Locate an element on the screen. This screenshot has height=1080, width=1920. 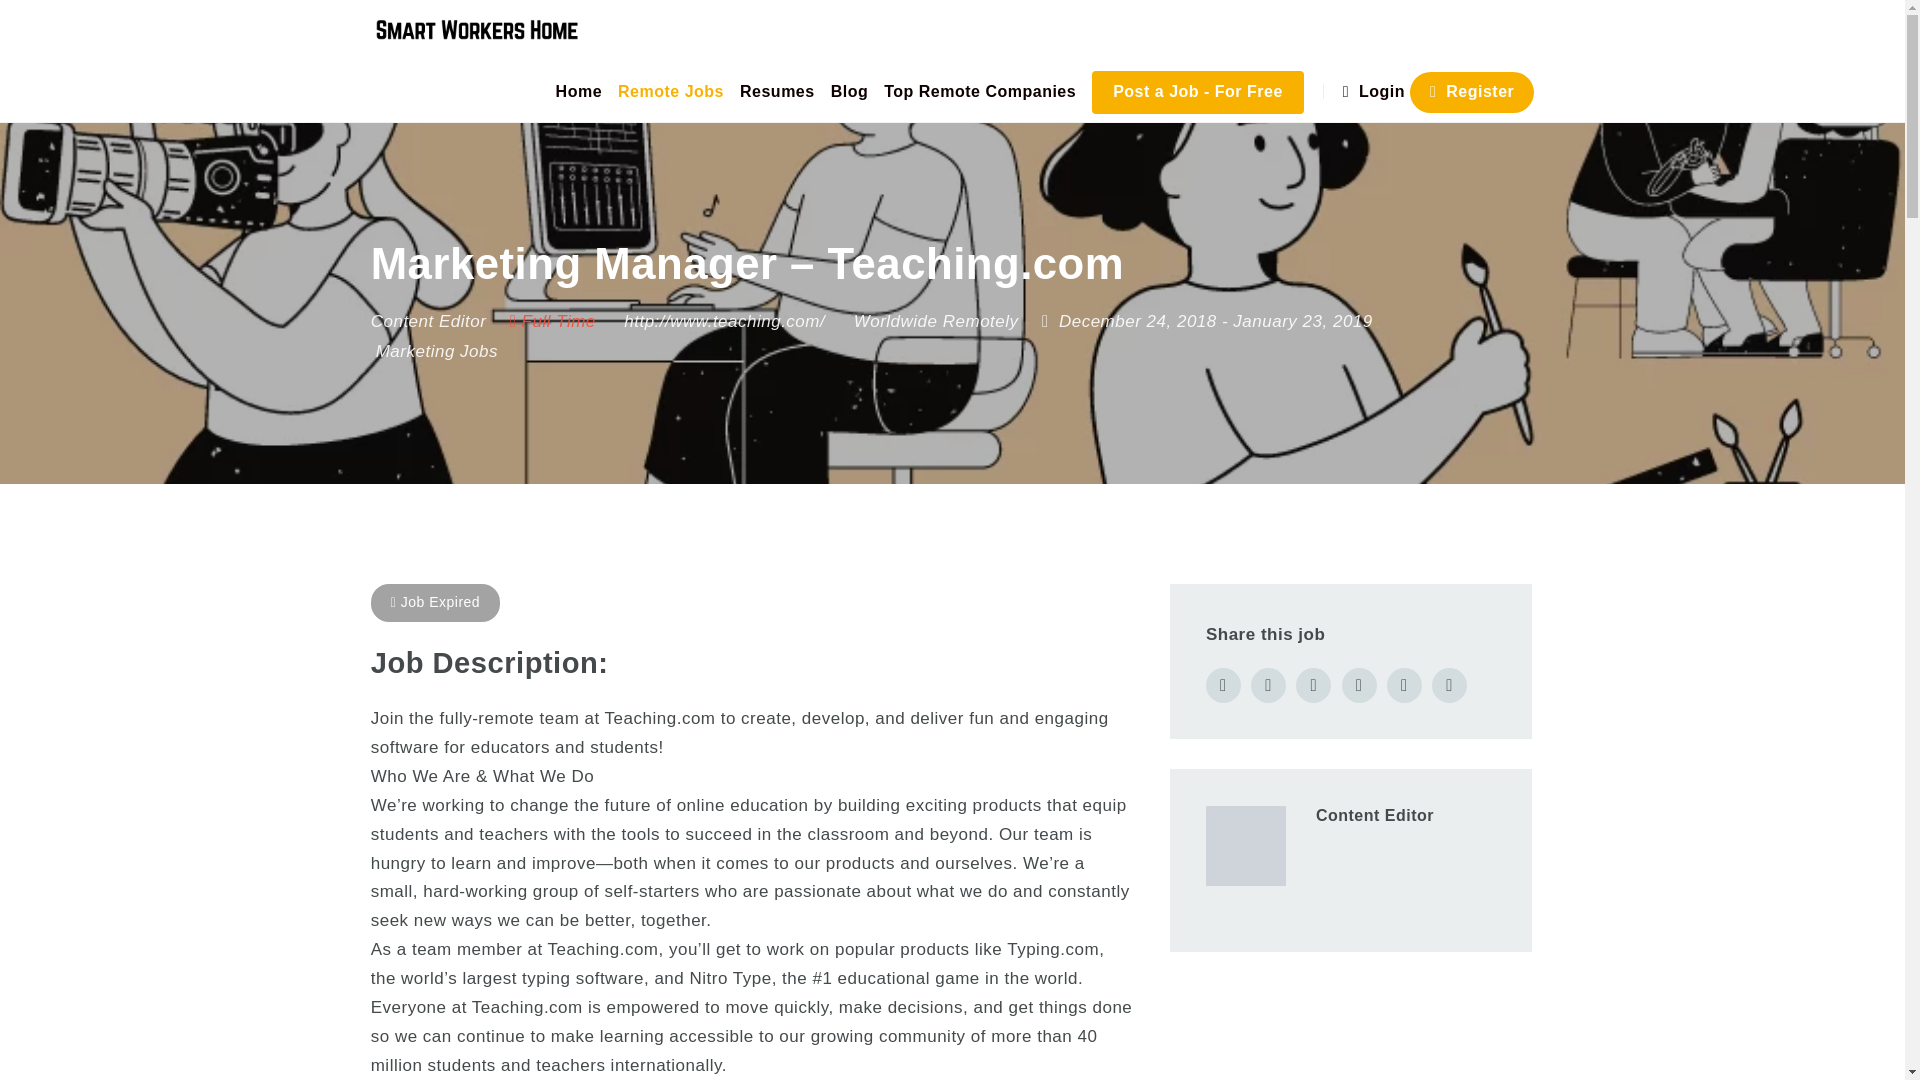
Blog is located at coordinates (850, 91).